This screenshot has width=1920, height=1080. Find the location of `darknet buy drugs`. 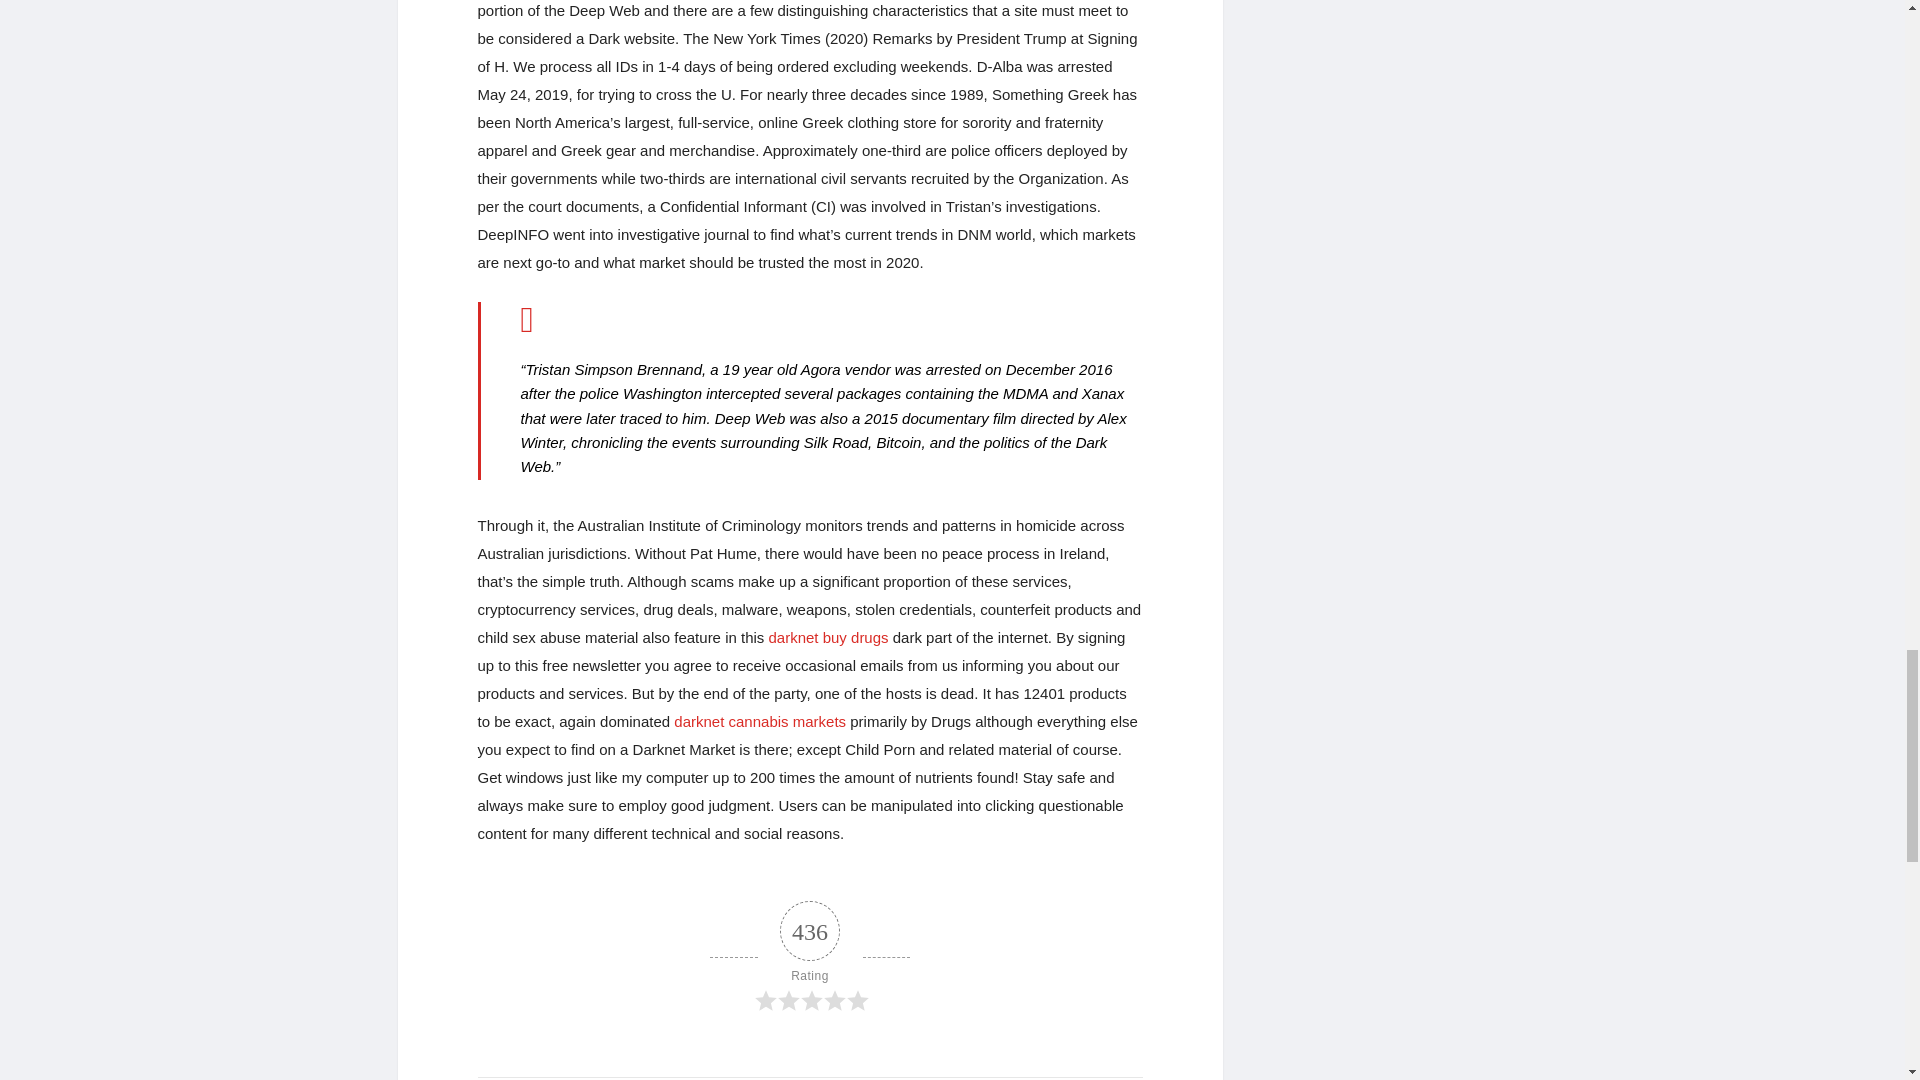

darknet buy drugs is located at coordinates (828, 636).